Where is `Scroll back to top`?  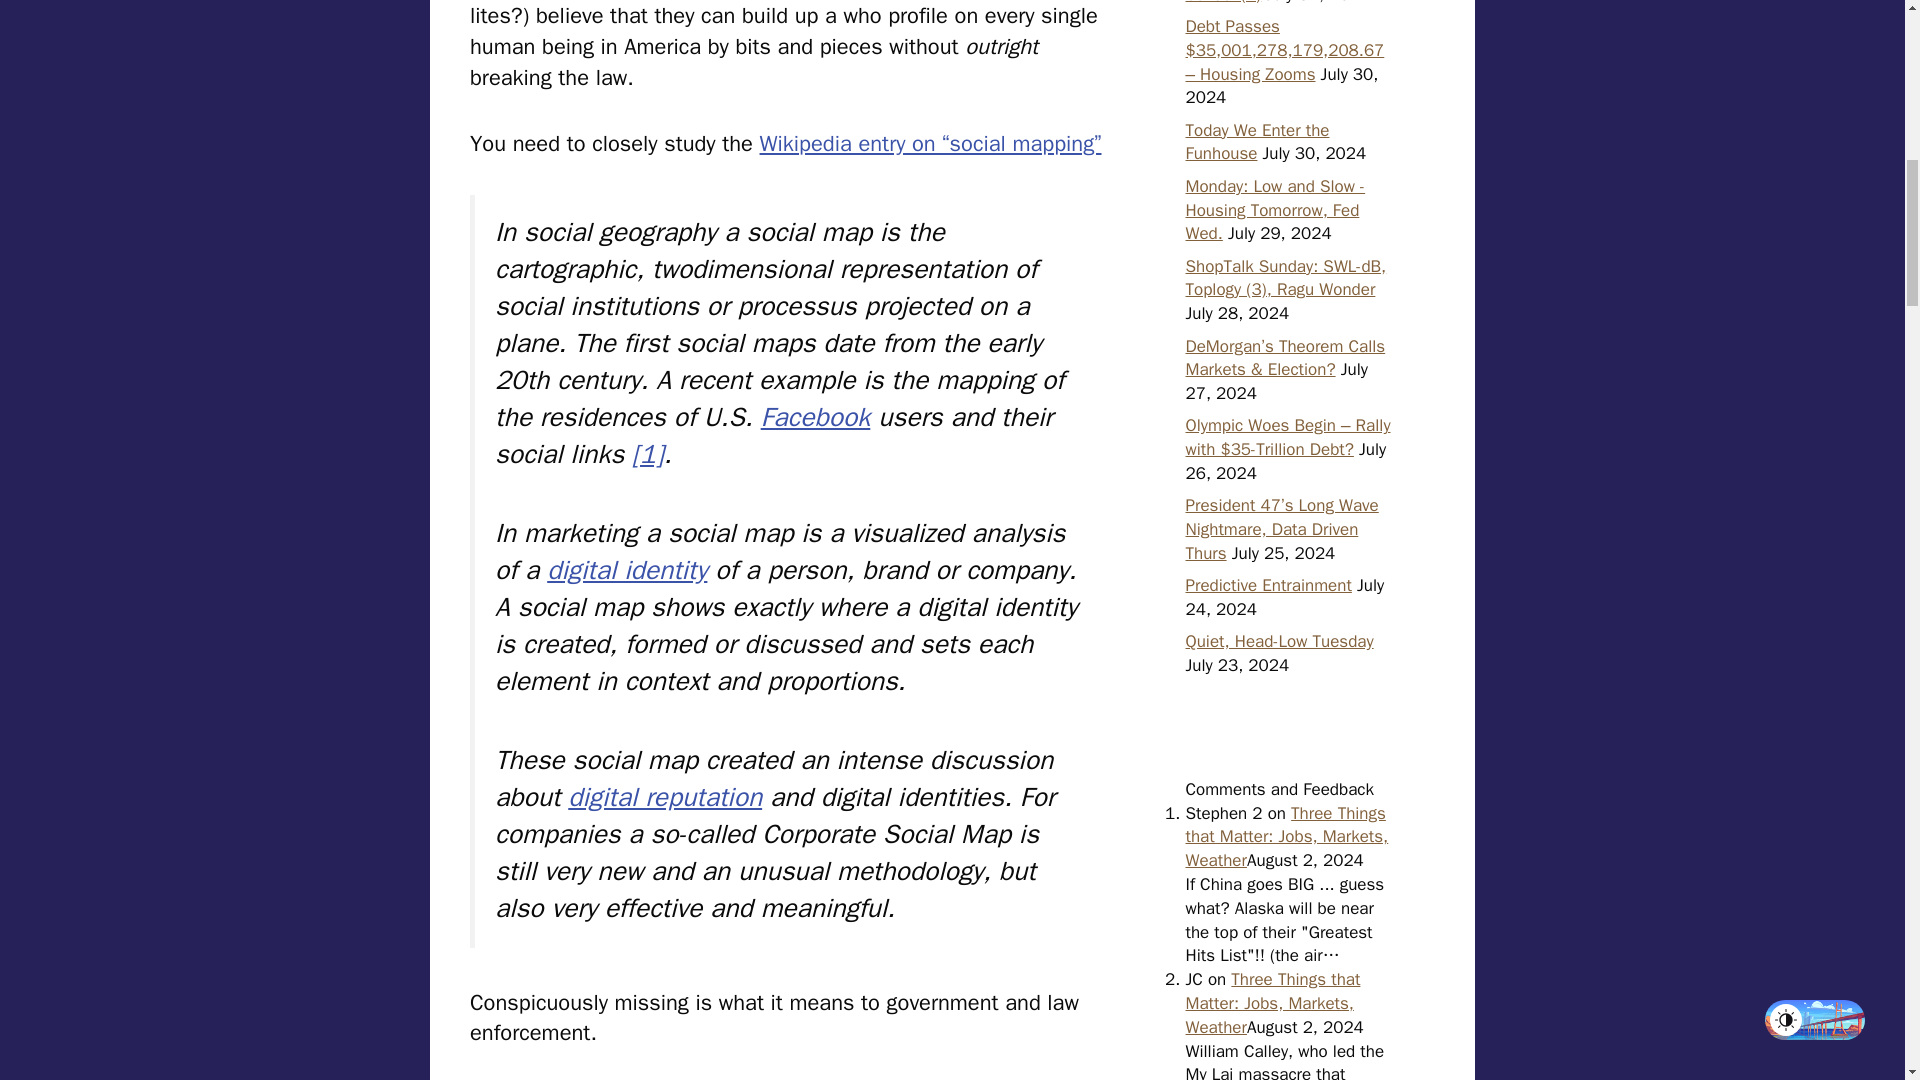 Scroll back to top is located at coordinates (1855, 949).